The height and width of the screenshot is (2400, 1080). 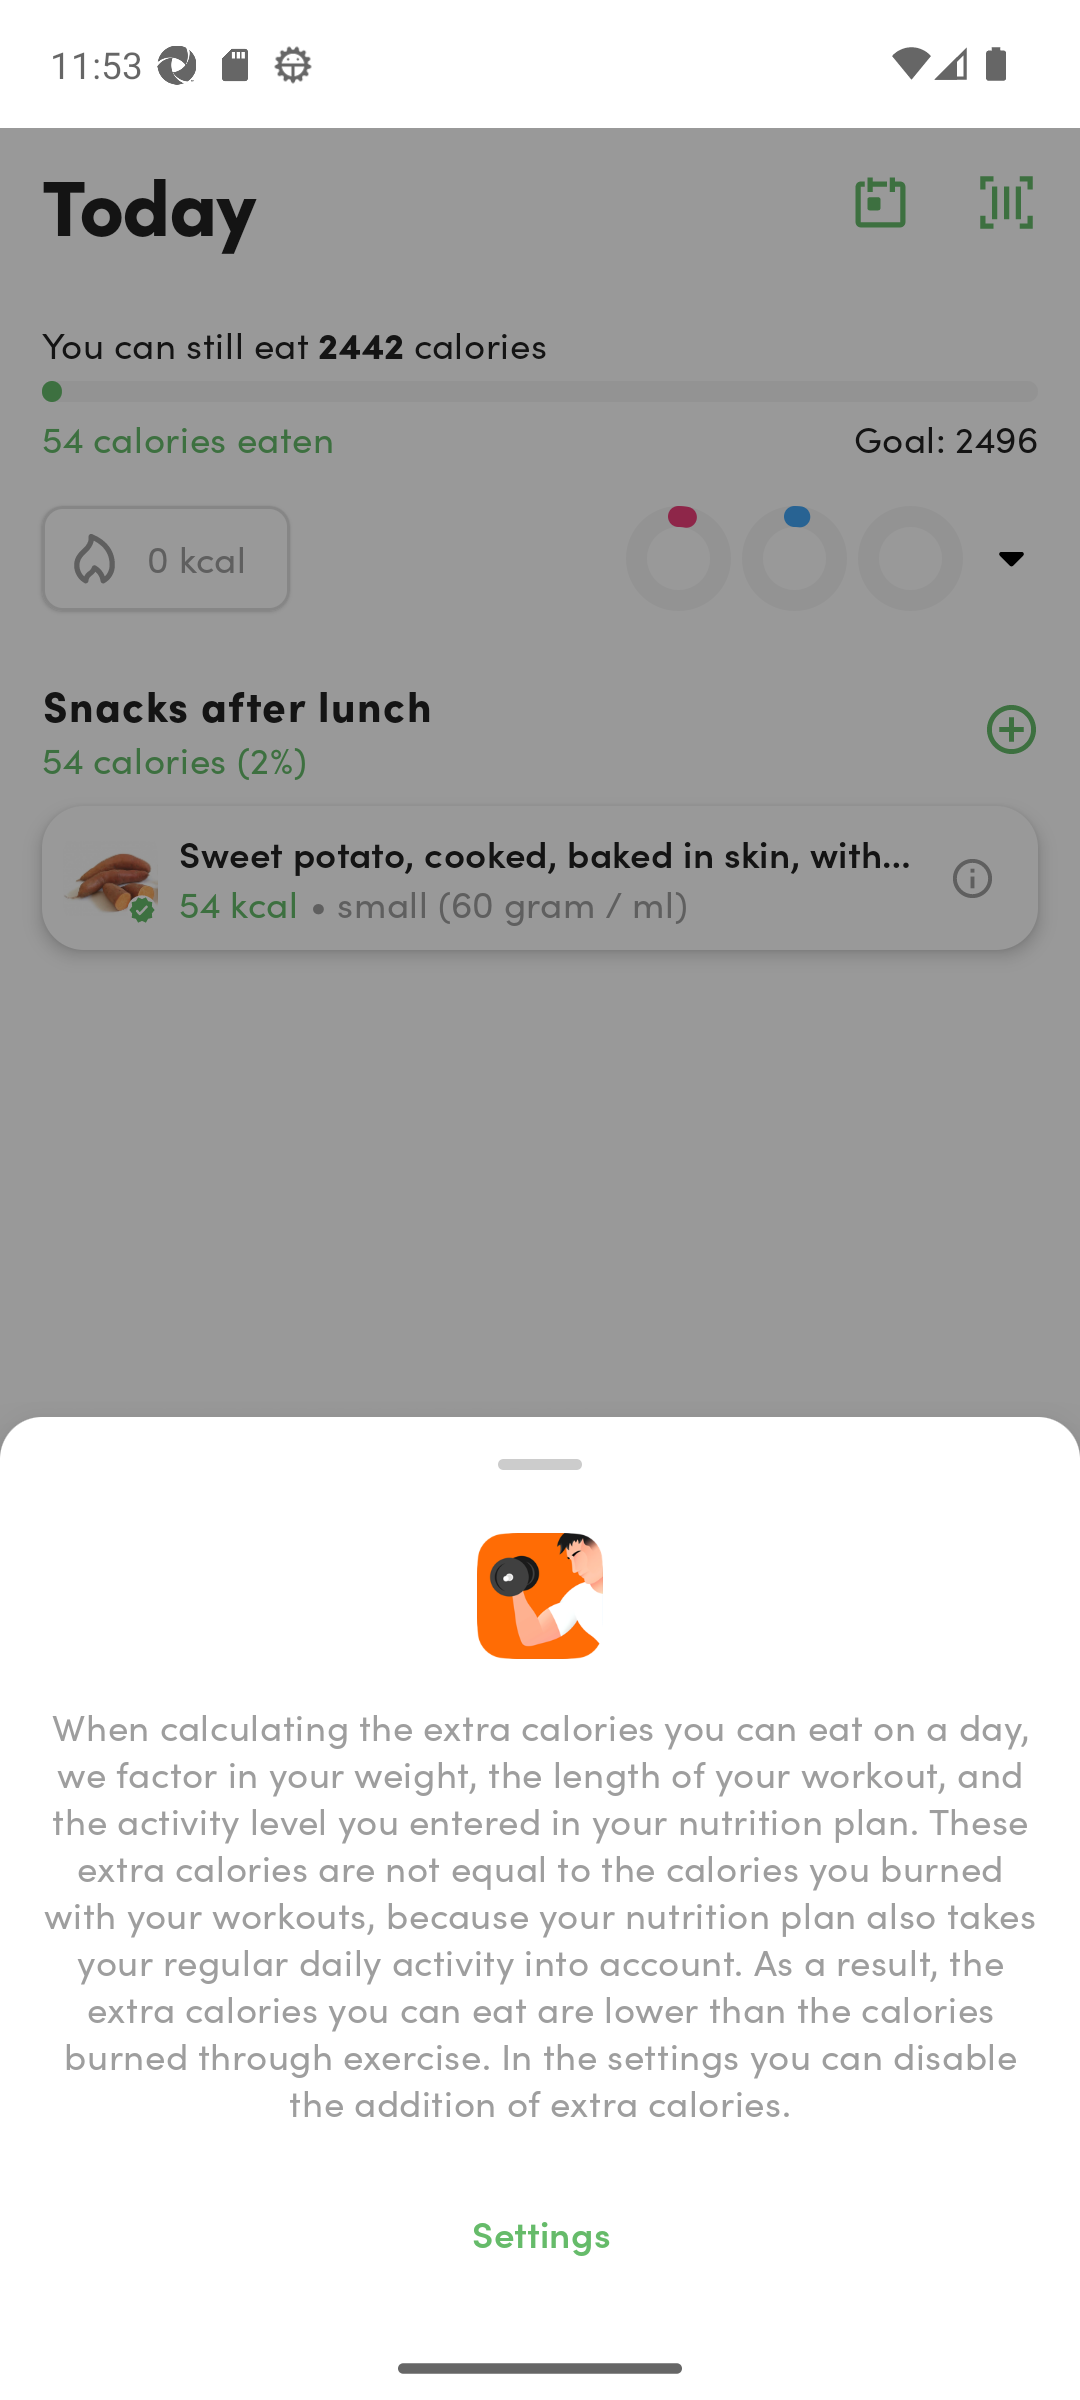 What do you see at coordinates (540, 2232) in the screenshot?
I see `Settings` at bounding box center [540, 2232].